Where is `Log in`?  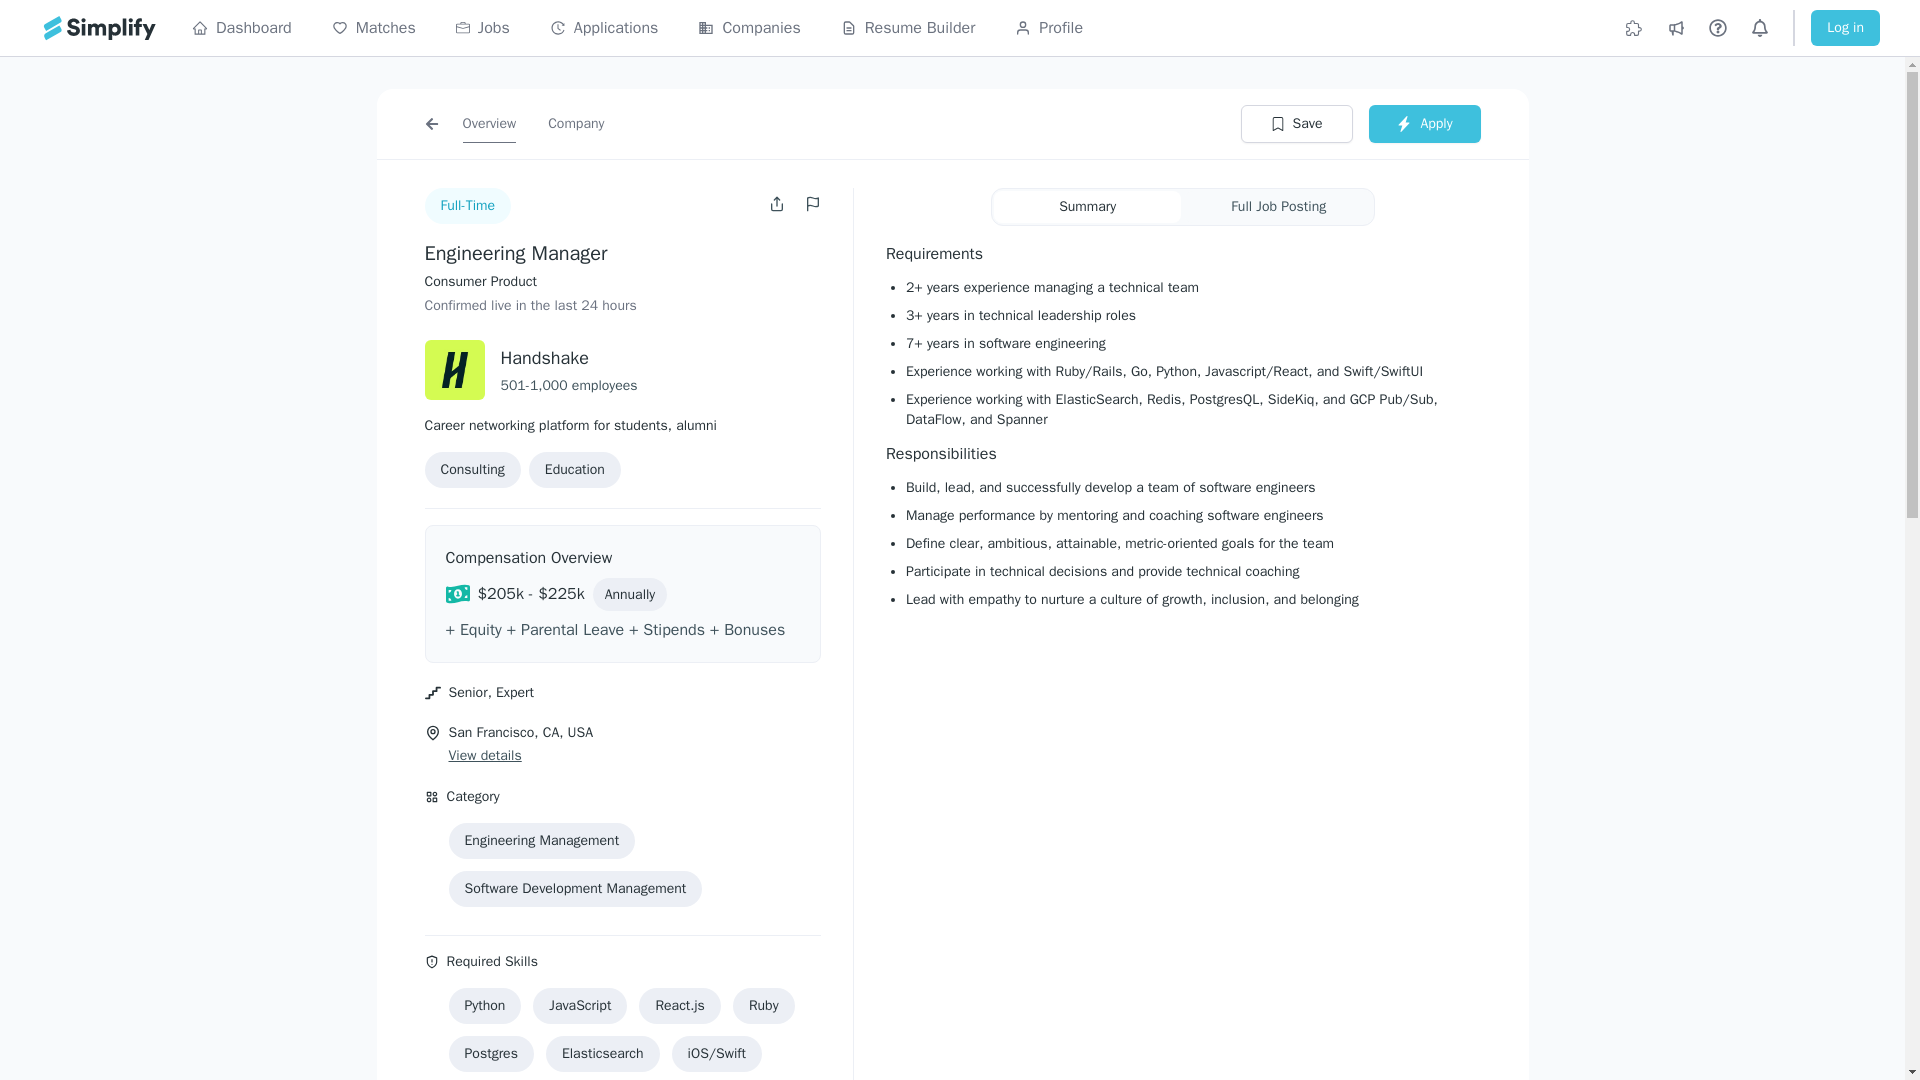 Log in is located at coordinates (1844, 28).